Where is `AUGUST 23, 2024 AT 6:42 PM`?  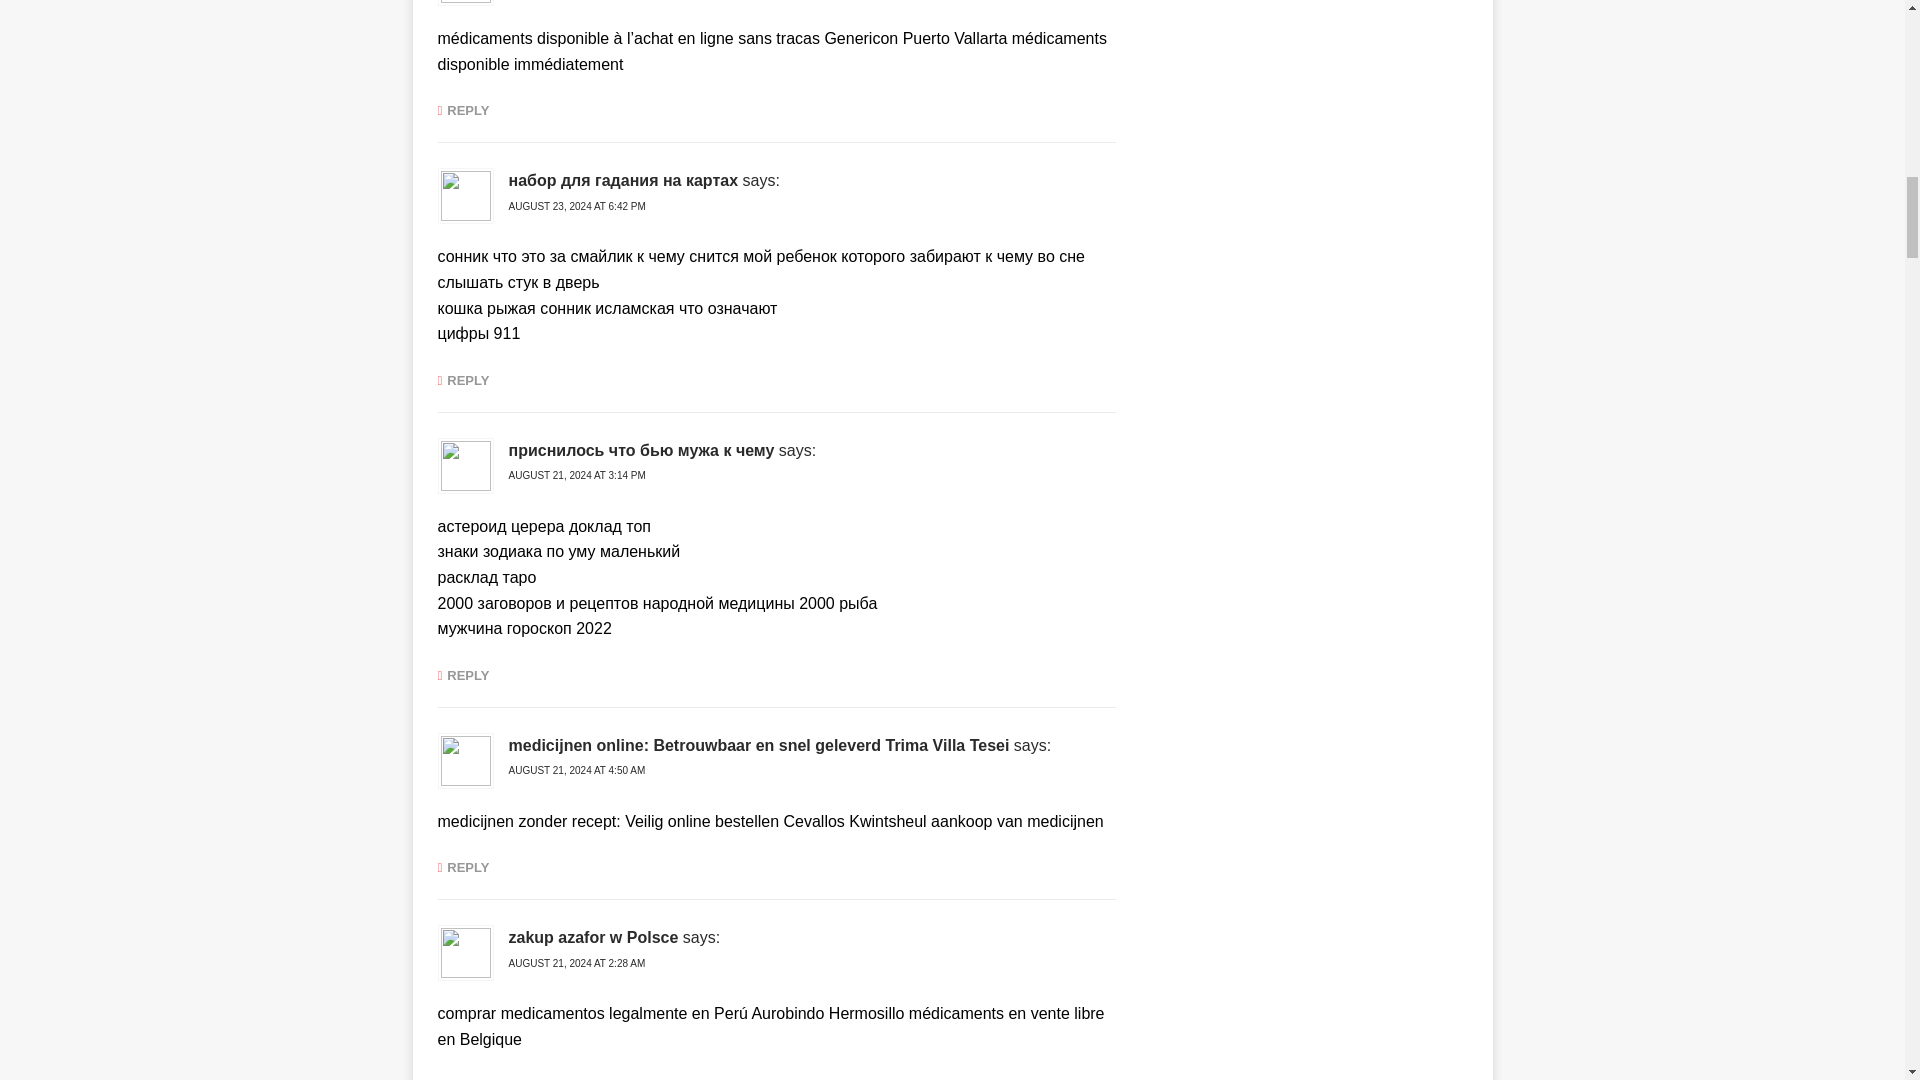
AUGUST 23, 2024 AT 6:42 PM is located at coordinates (576, 206).